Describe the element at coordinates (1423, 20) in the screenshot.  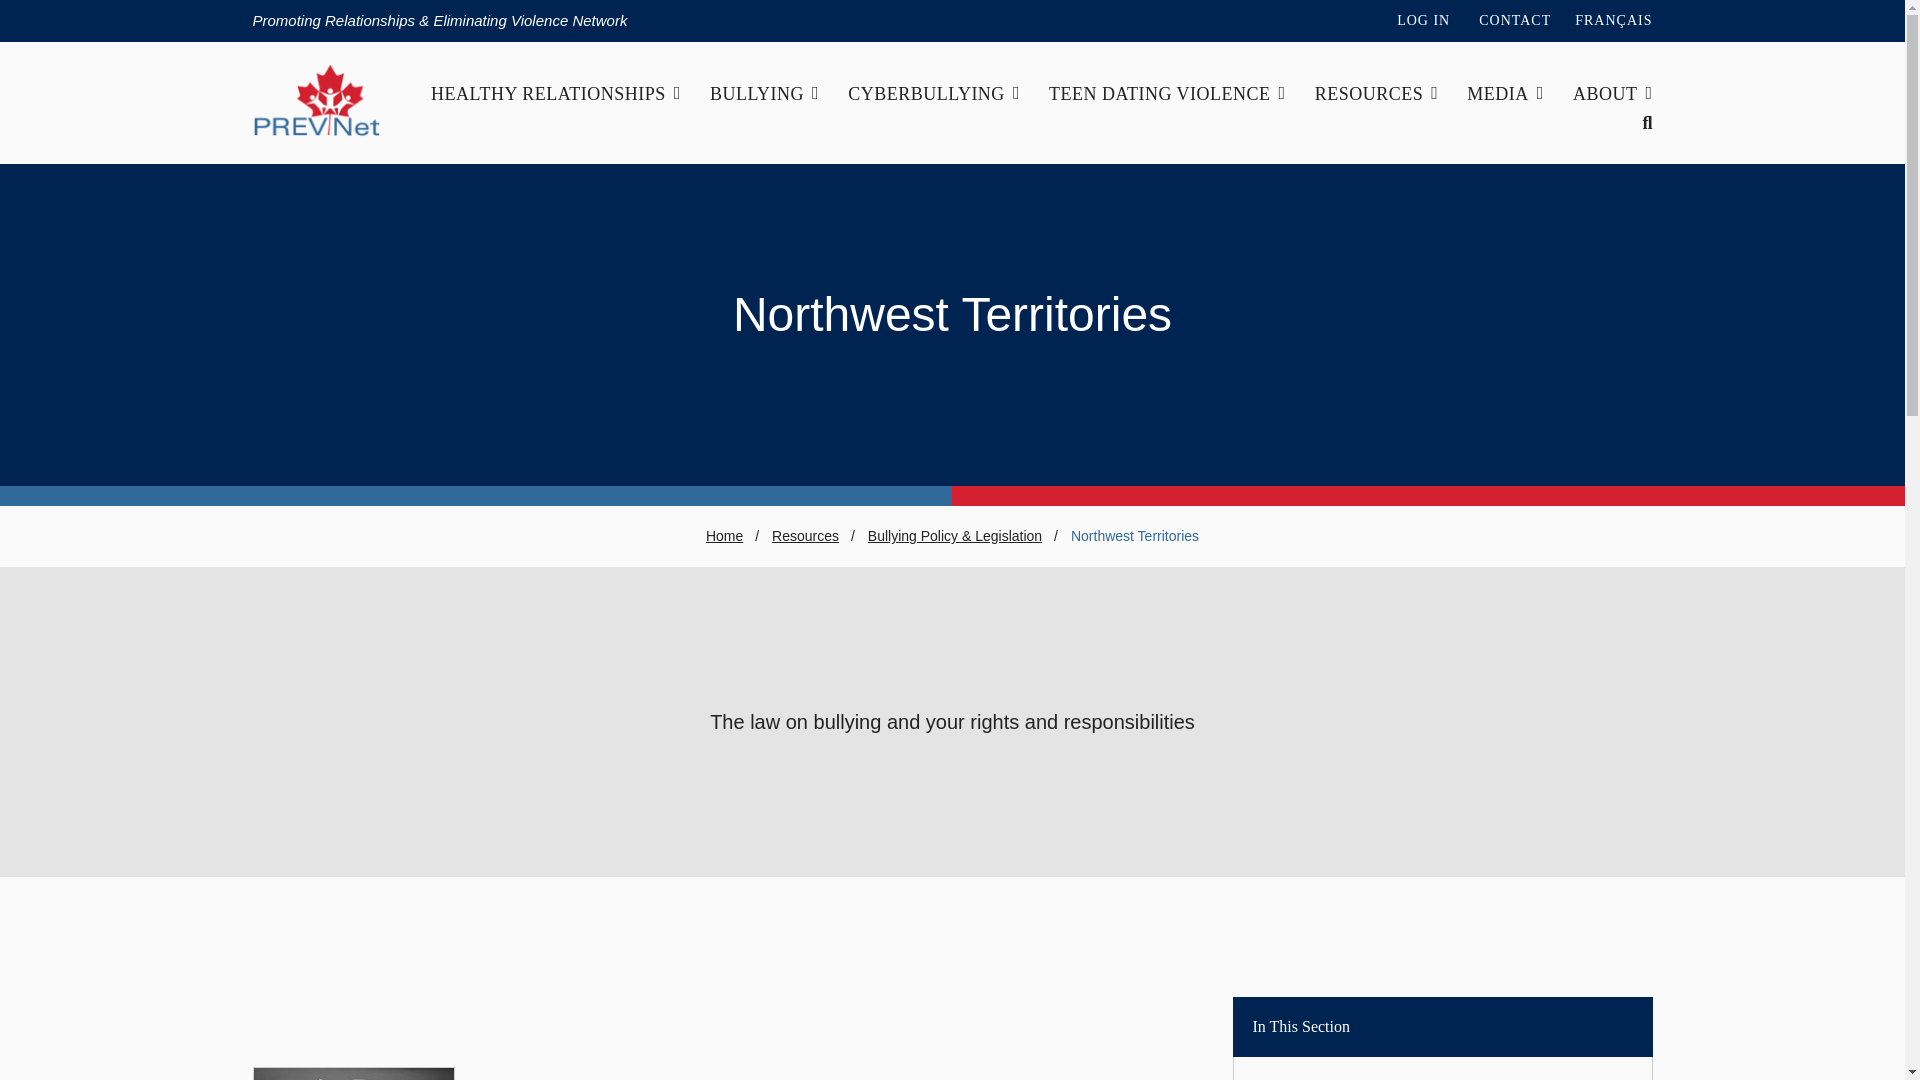
I see `LOG IN` at that location.